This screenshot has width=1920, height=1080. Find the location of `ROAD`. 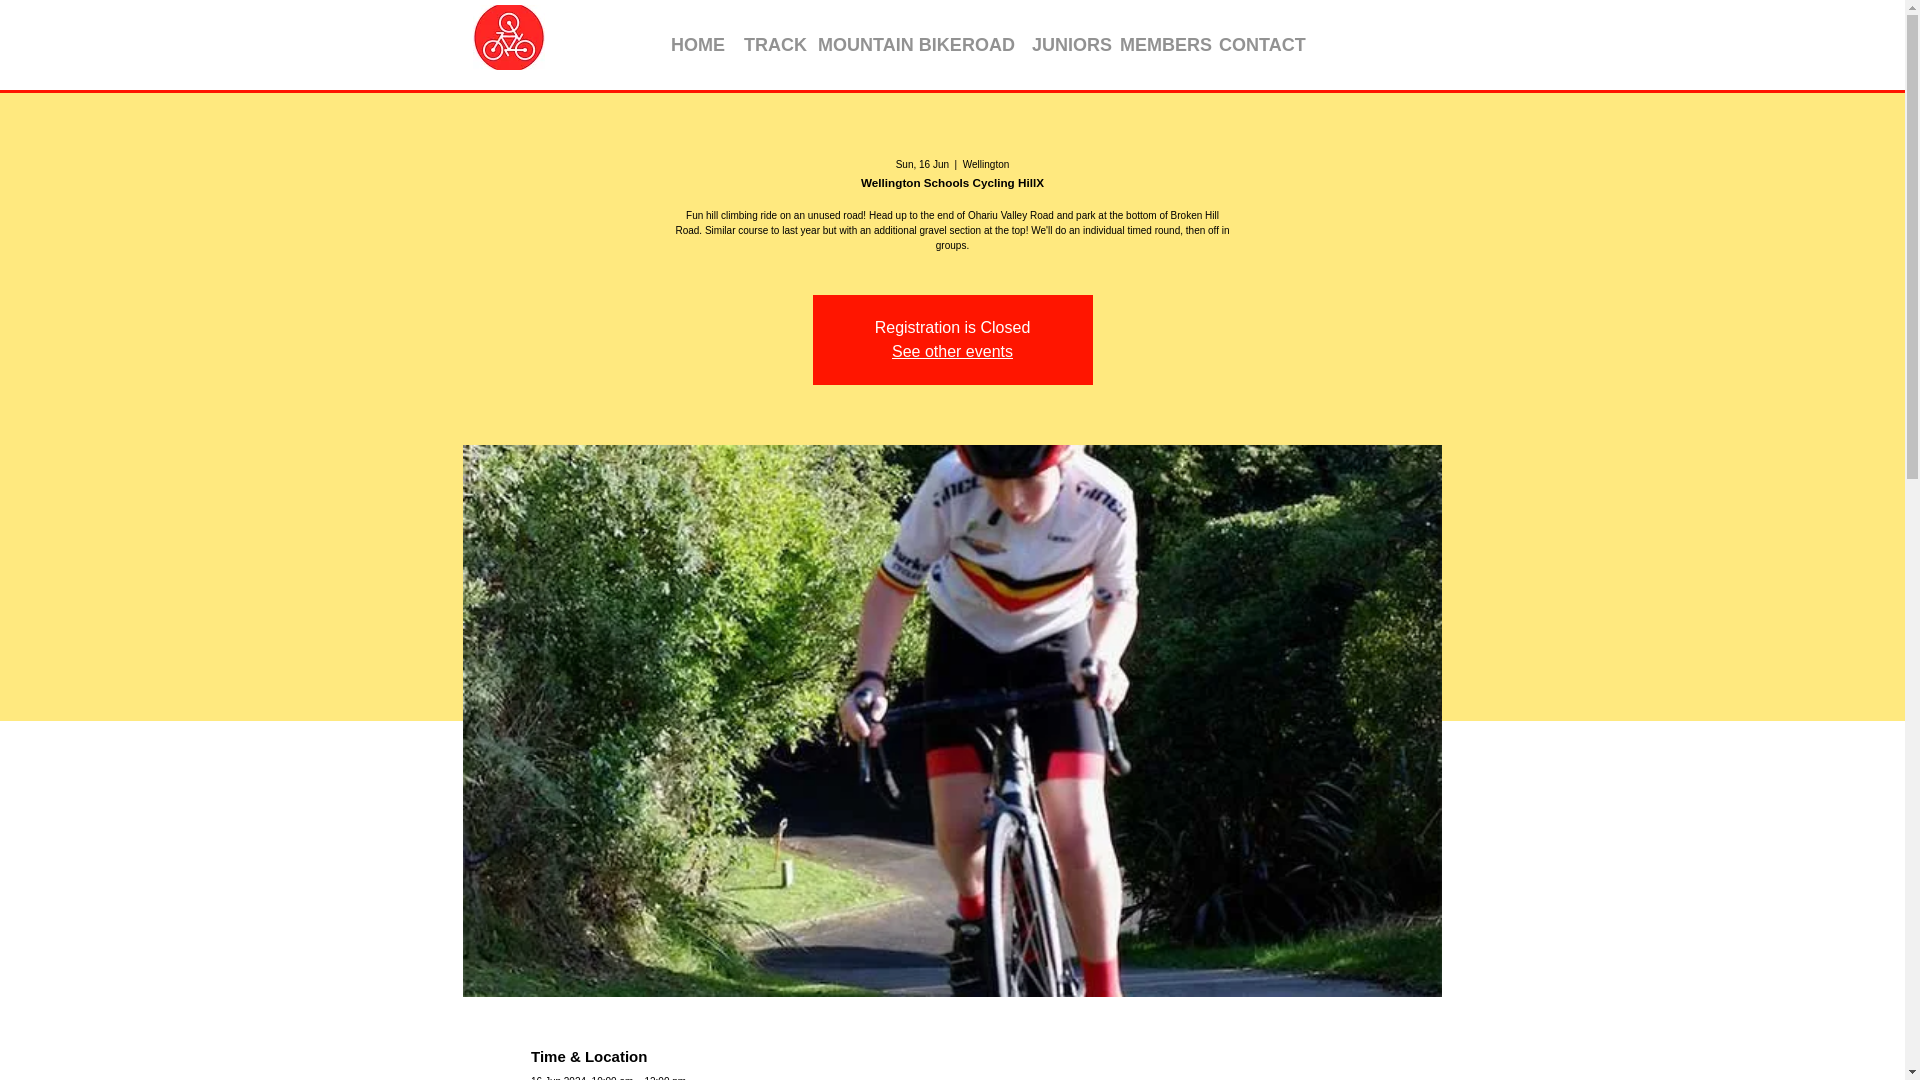

ROAD is located at coordinates (982, 45).